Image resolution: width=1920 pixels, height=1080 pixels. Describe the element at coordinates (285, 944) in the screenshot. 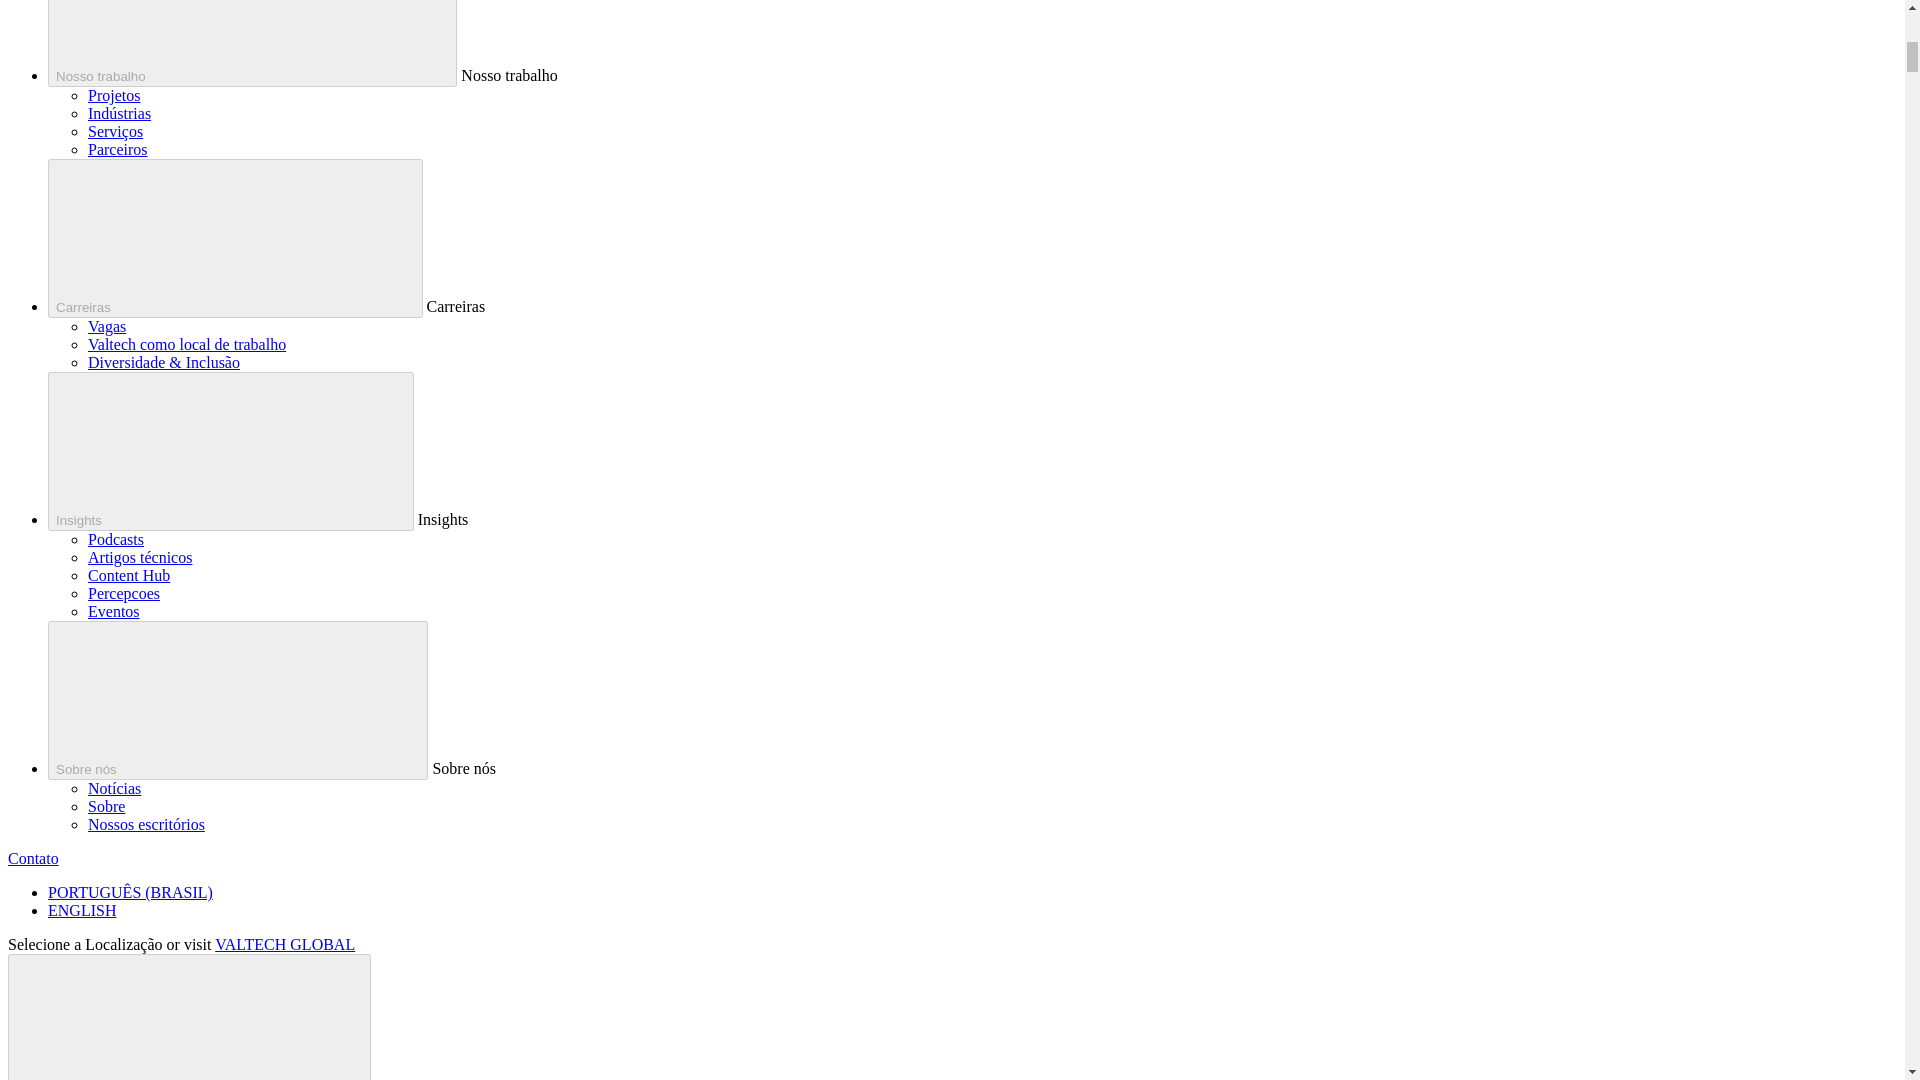

I see `VALTECH GLOBAL` at that location.